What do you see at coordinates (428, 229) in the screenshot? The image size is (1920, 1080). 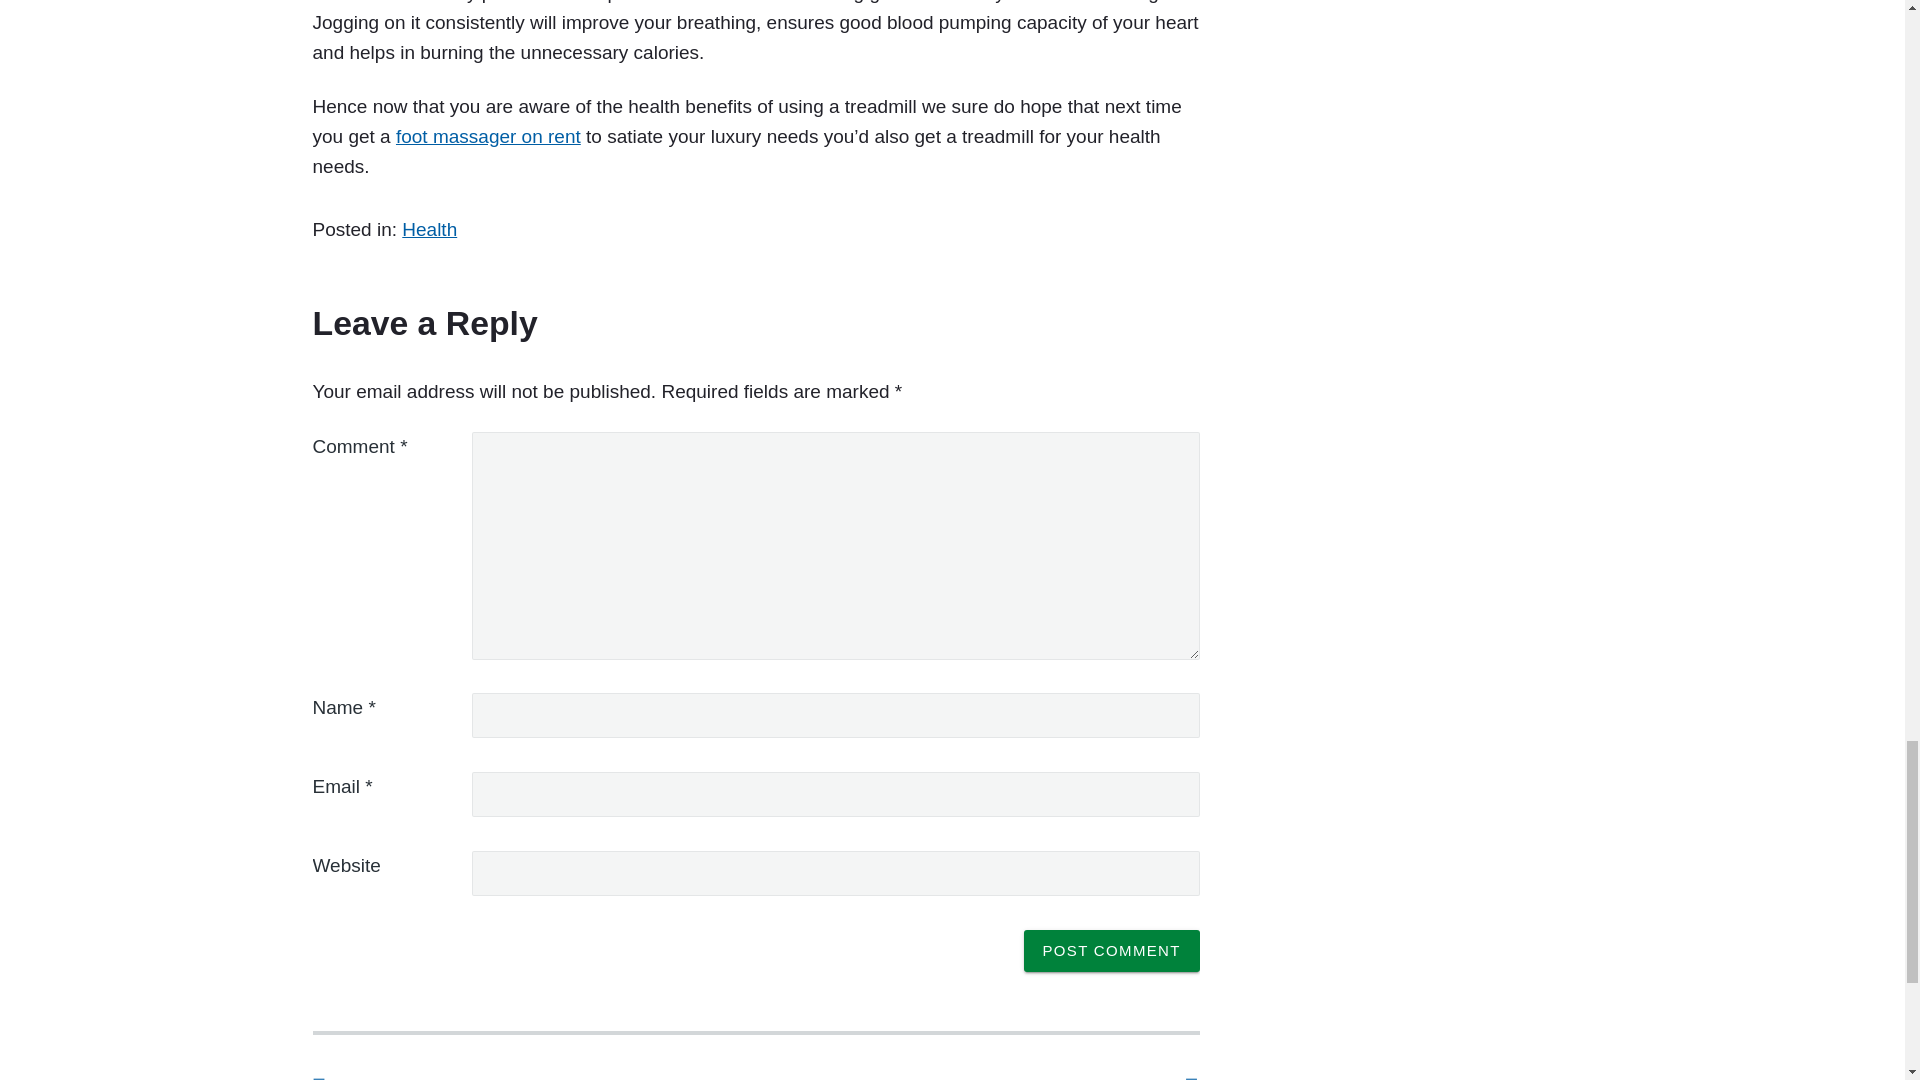 I see `Health` at bounding box center [428, 229].